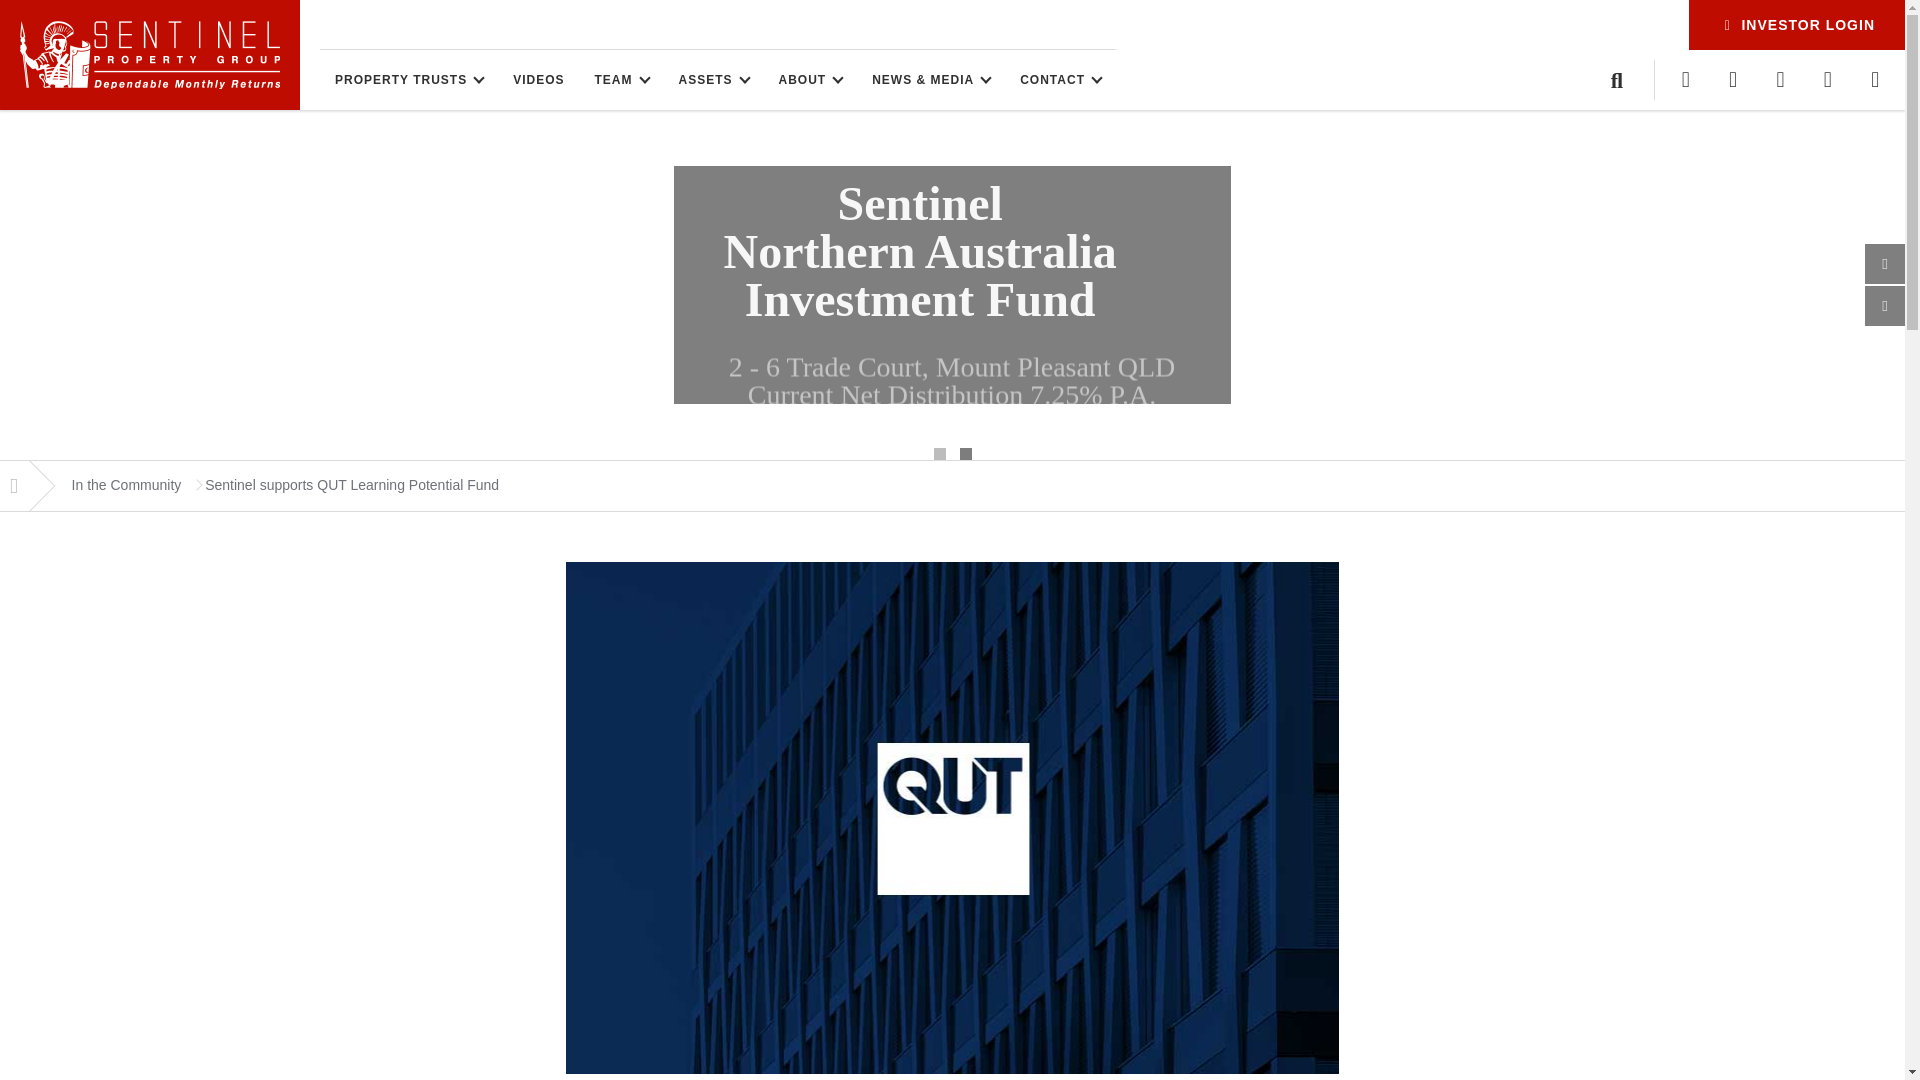 This screenshot has height=1080, width=1920. What do you see at coordinates (126, 486) in the screenshot?
I see `Go to the In the Community category archives.` at bounding box center [126, 486].